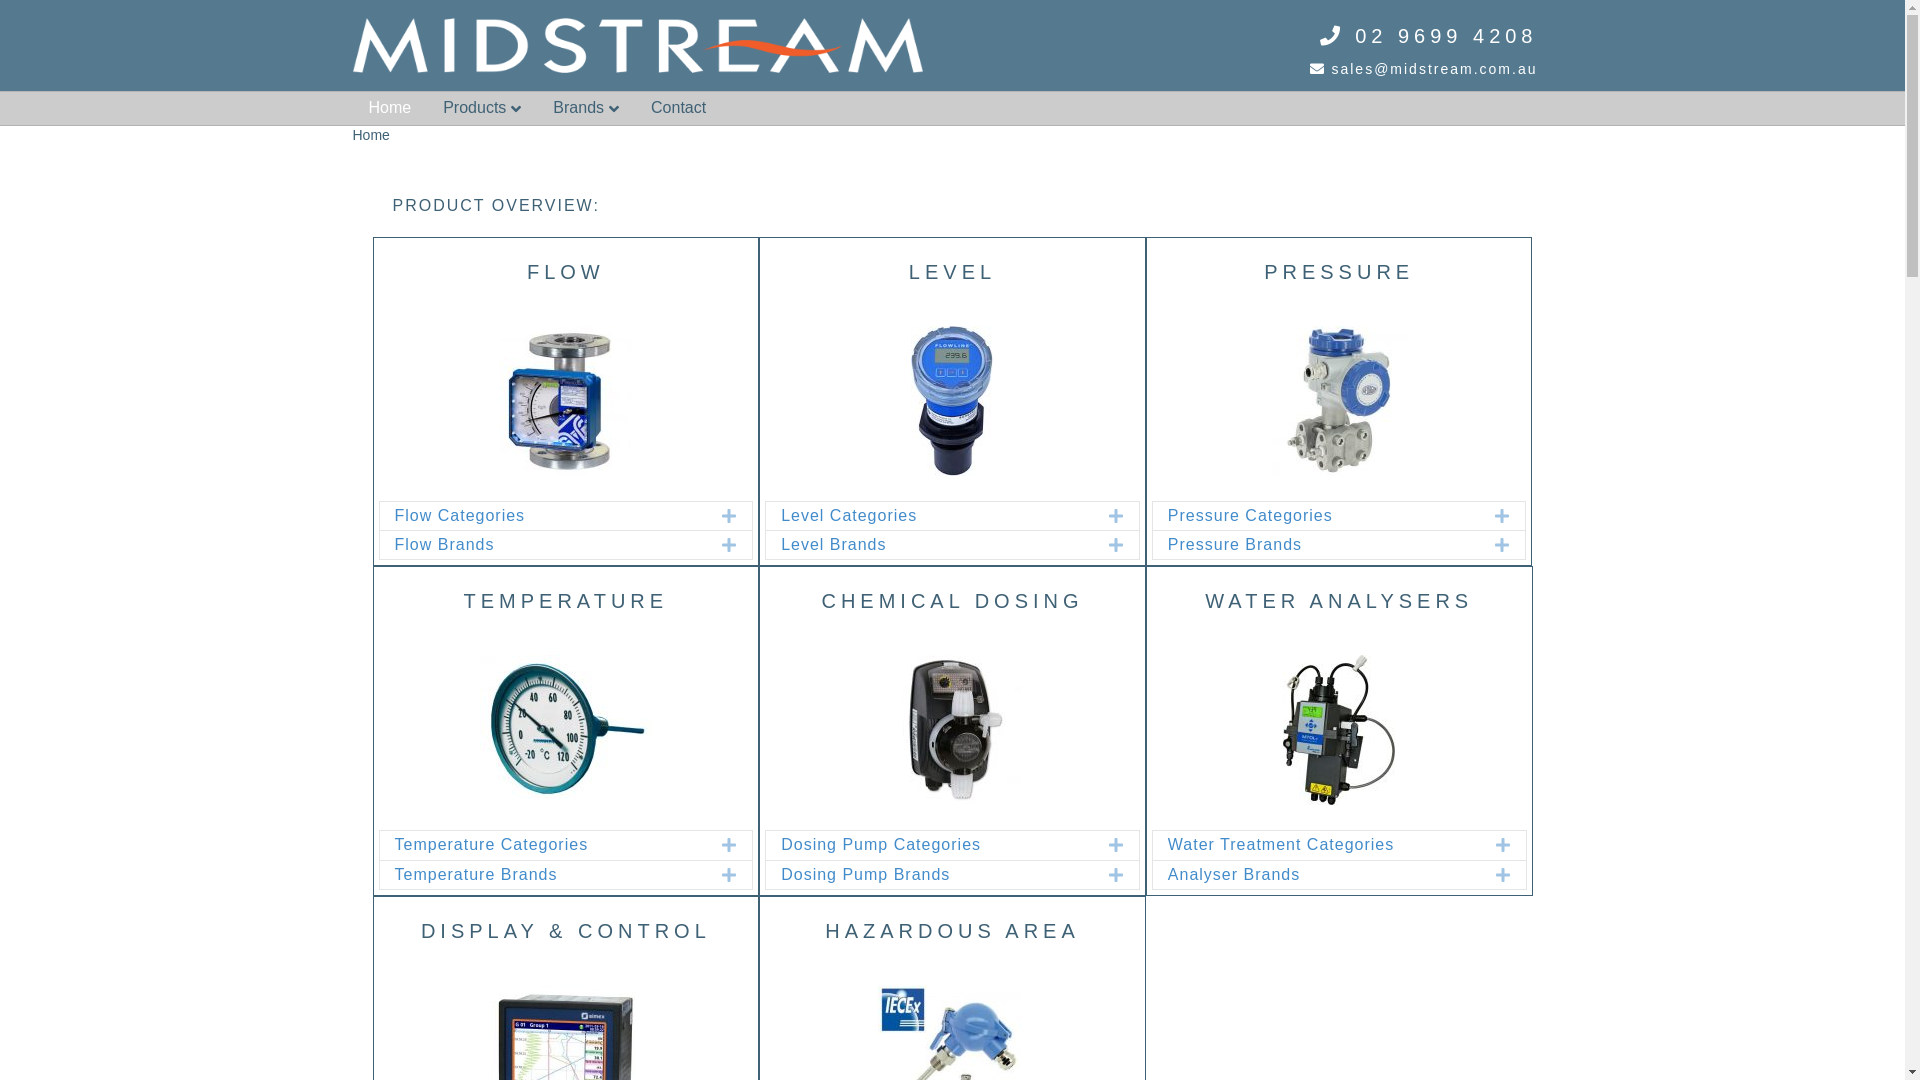 Image resolution: width=1920 pixels, height=1080 pixels. What do you see at coordinates (930, 845) in the screenshot?
I see `Dosing Pump Categories` at bounding box center [930, 845].